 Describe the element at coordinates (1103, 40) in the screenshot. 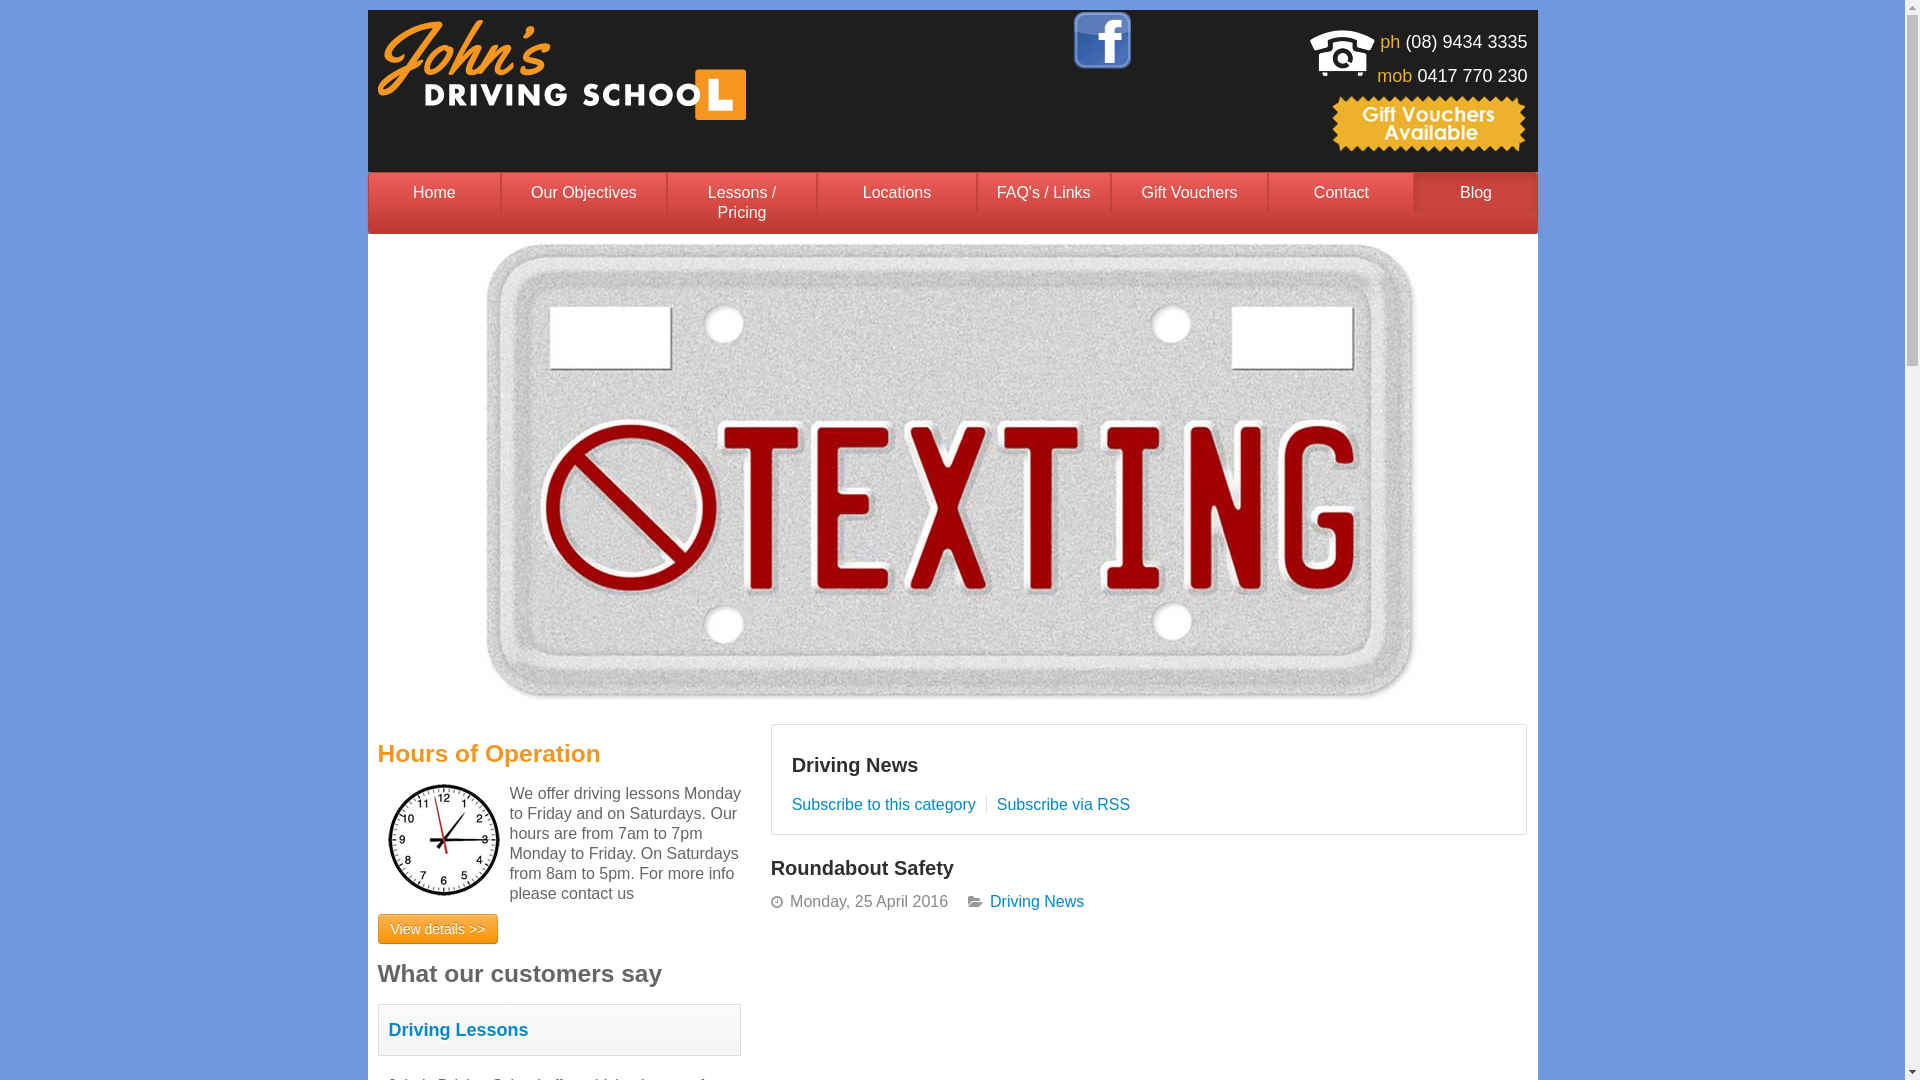

I see `Johns Driving School Facebook` at that location.